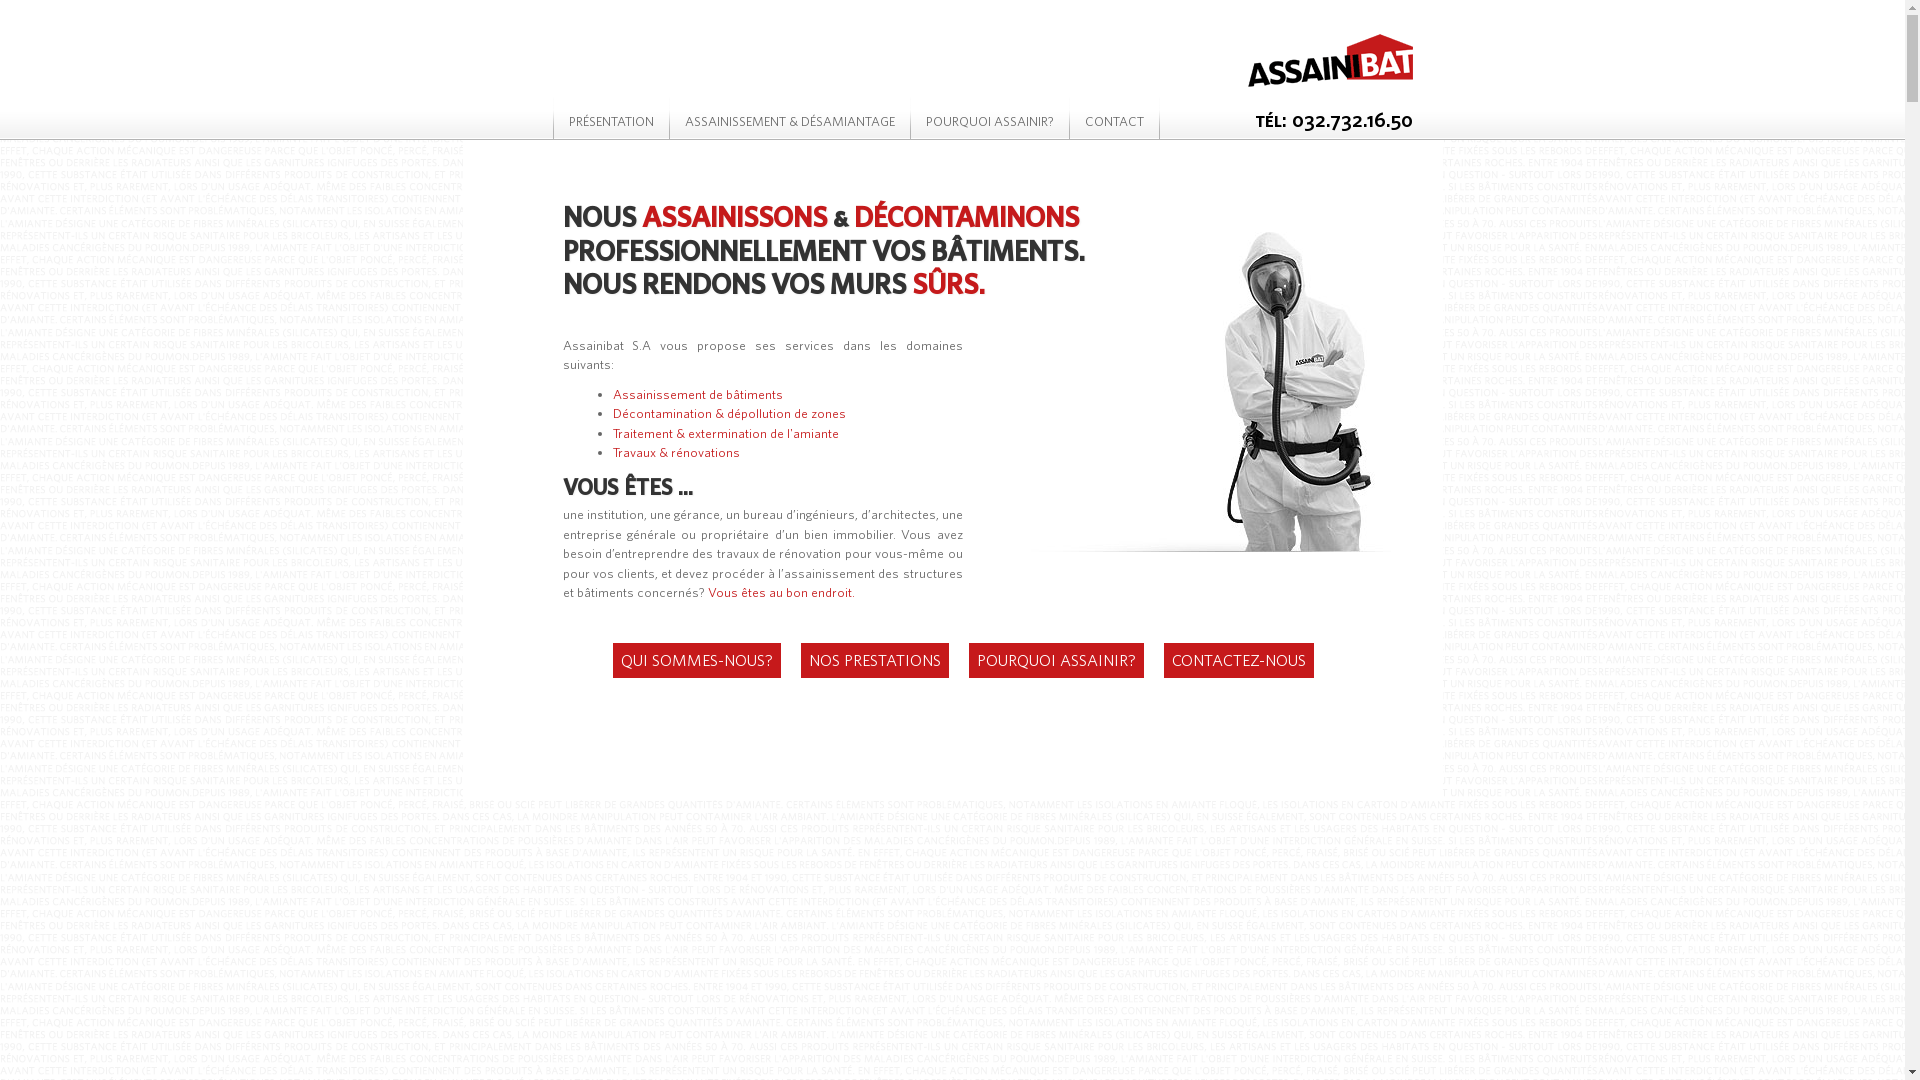 This screenshot has width=1920, height=1080. What do you see at coordinates (874, 661) in the screenshot?
I see `NOS PRESTATIONS` at bounding box center [874, 661].